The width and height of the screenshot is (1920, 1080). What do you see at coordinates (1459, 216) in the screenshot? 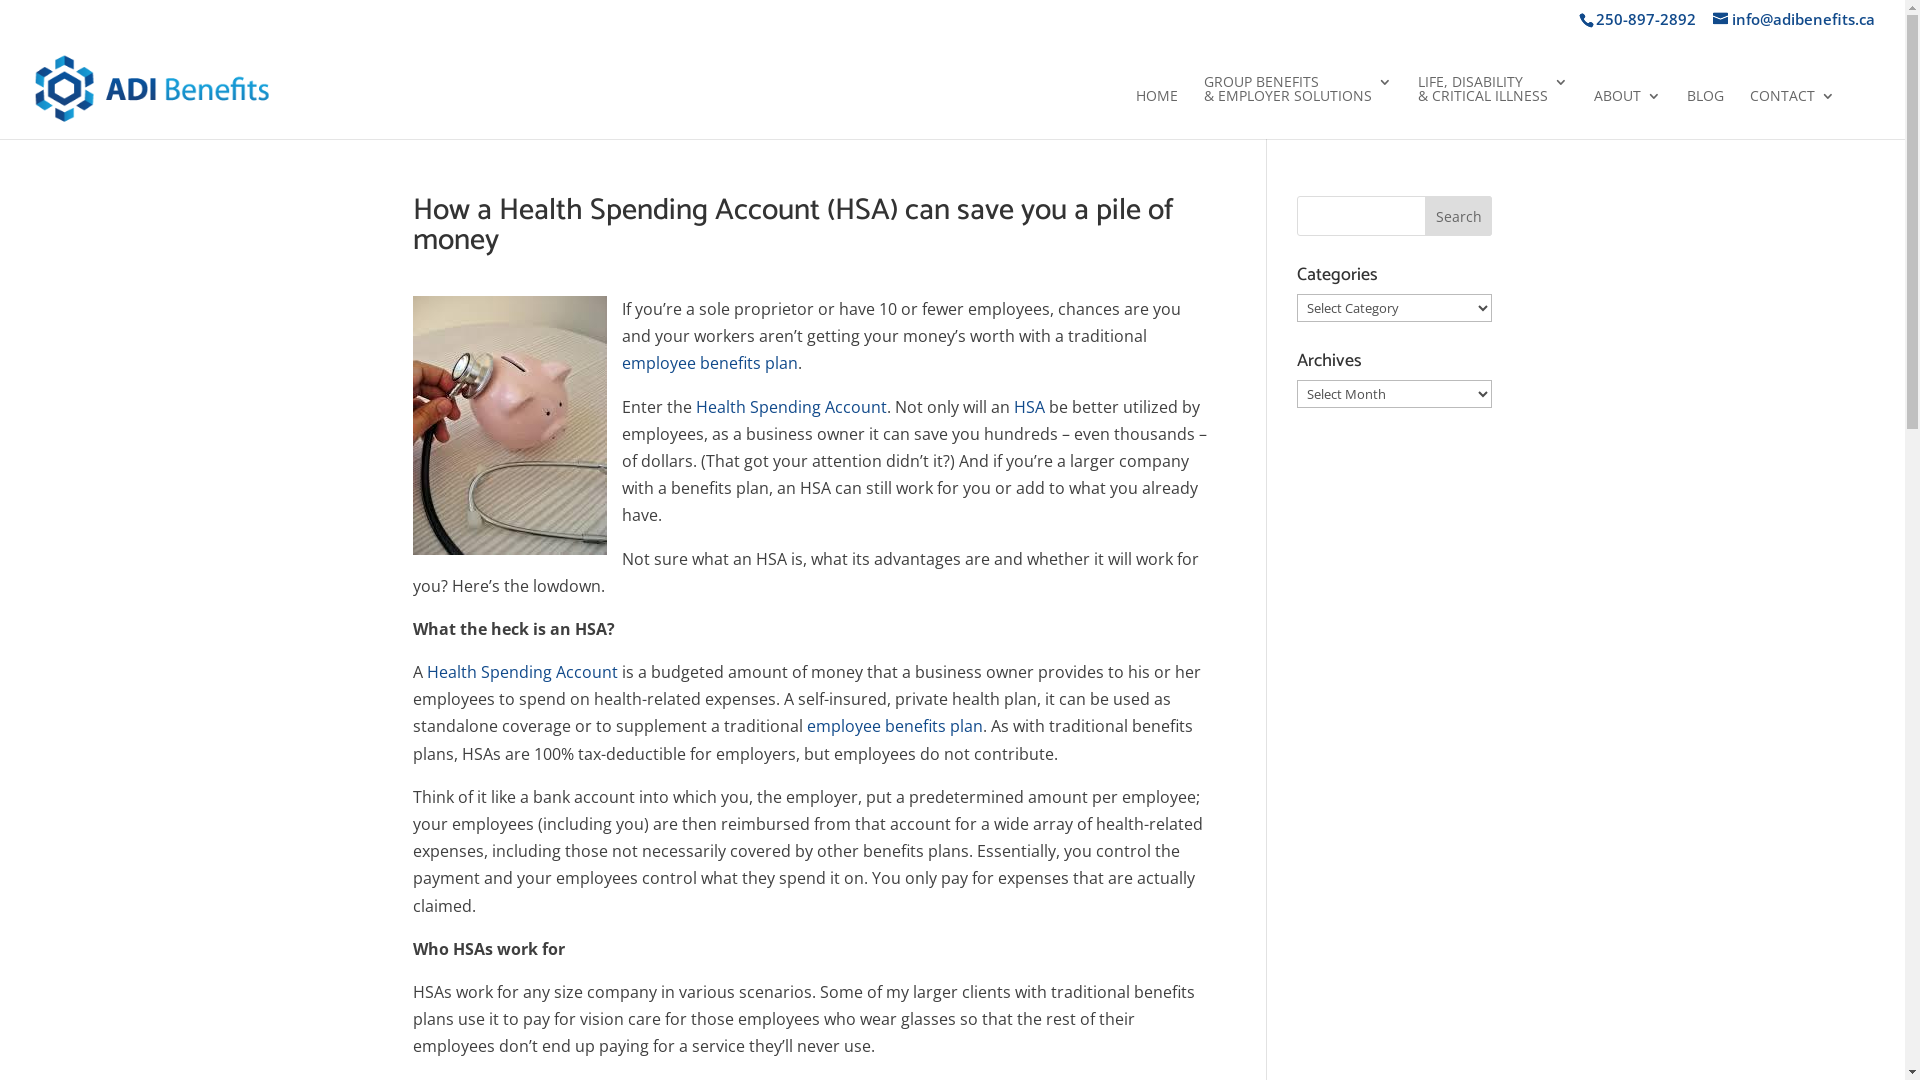
I see `Search` at bounding box center [1459, 216].